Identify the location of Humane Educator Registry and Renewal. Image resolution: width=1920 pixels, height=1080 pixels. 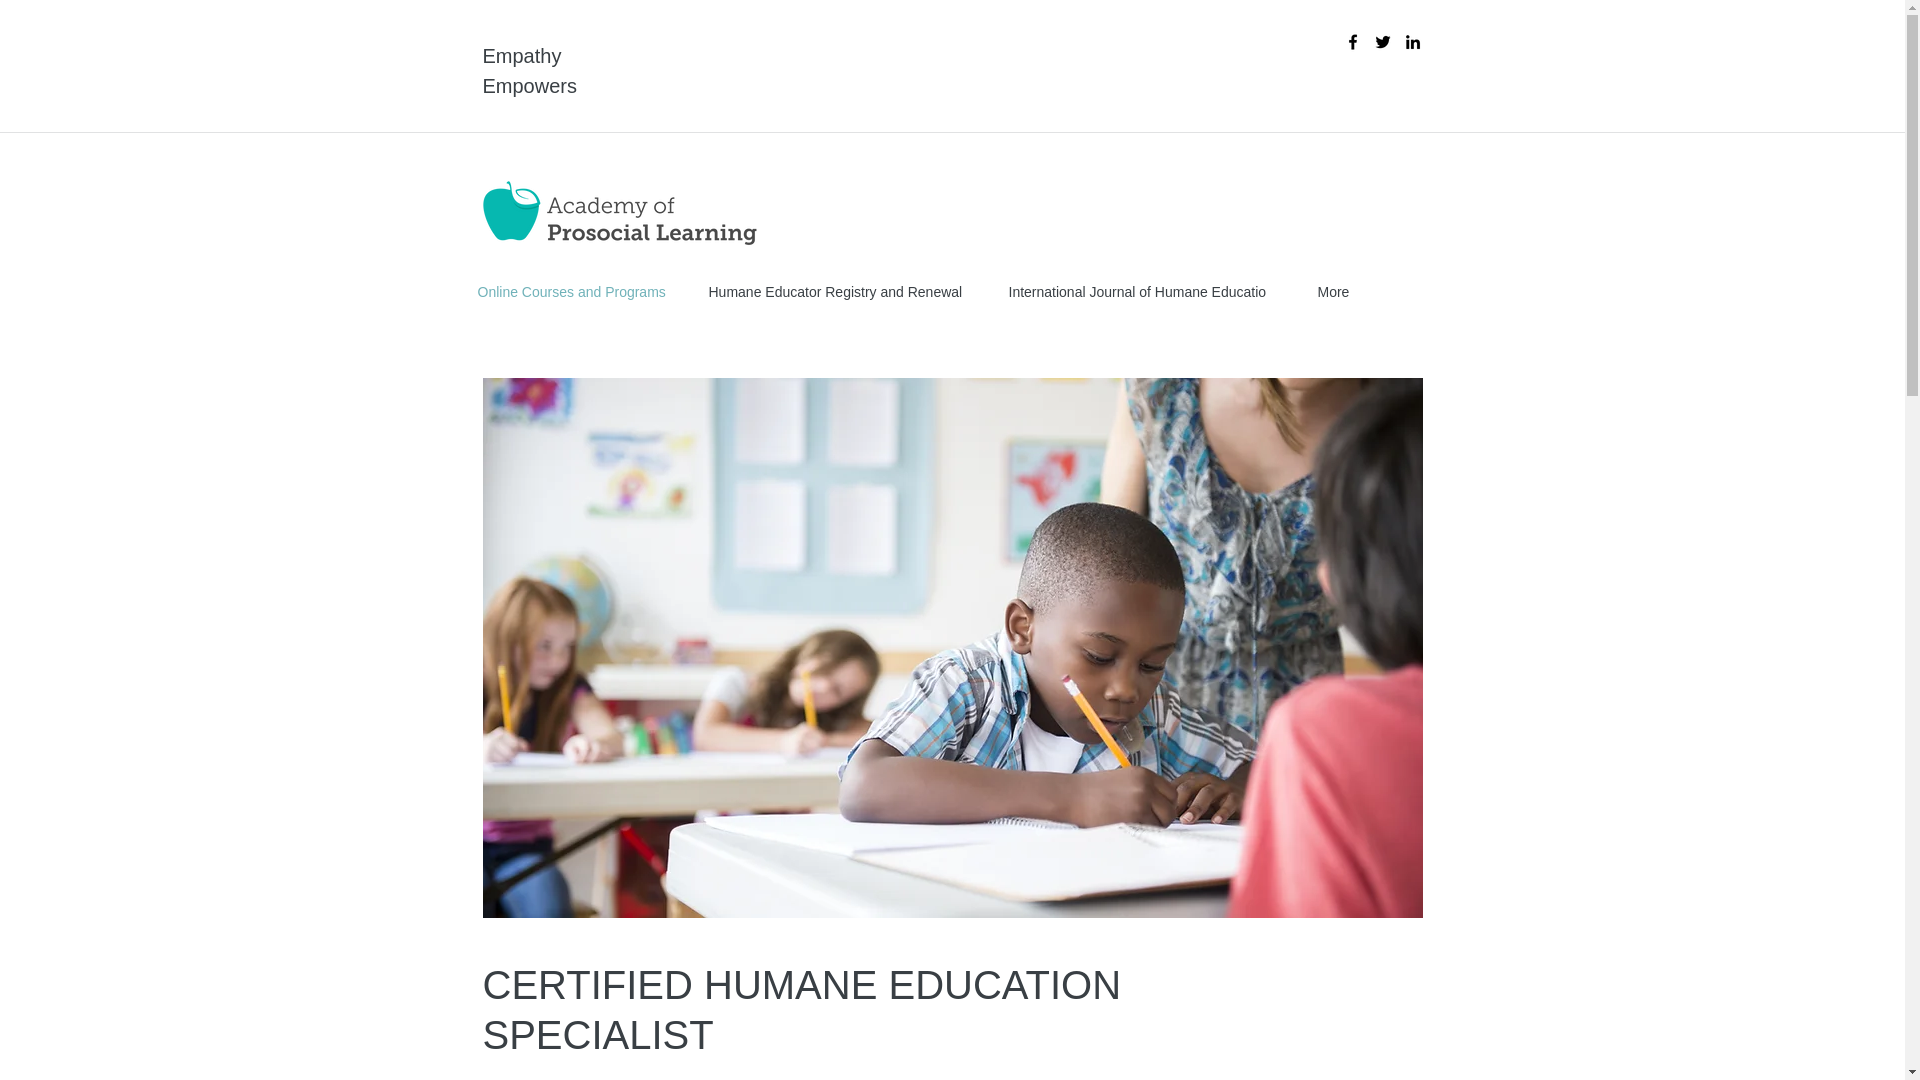
(844, 292).